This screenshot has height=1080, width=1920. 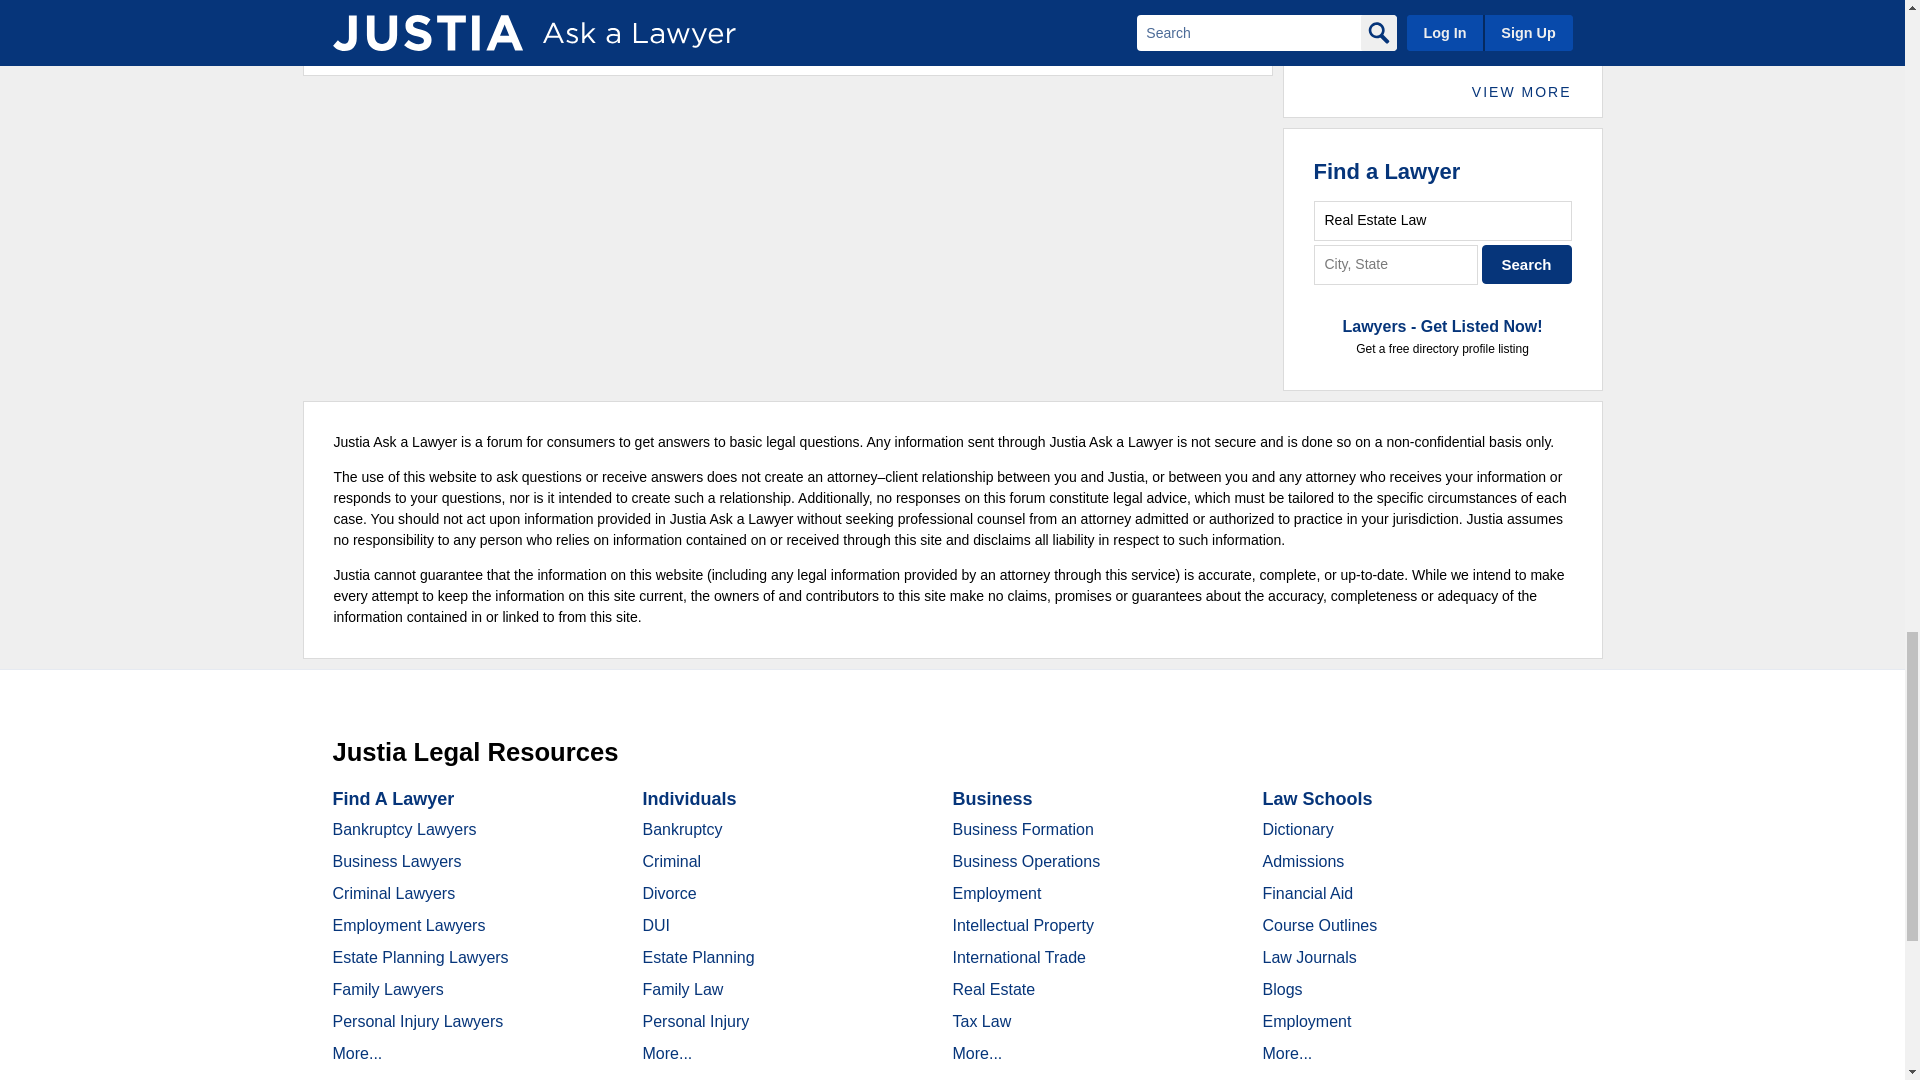 I want to click on Ask a Lawyer - Leaderboard - Lawyer Stats, so click(x=1486, y=8).